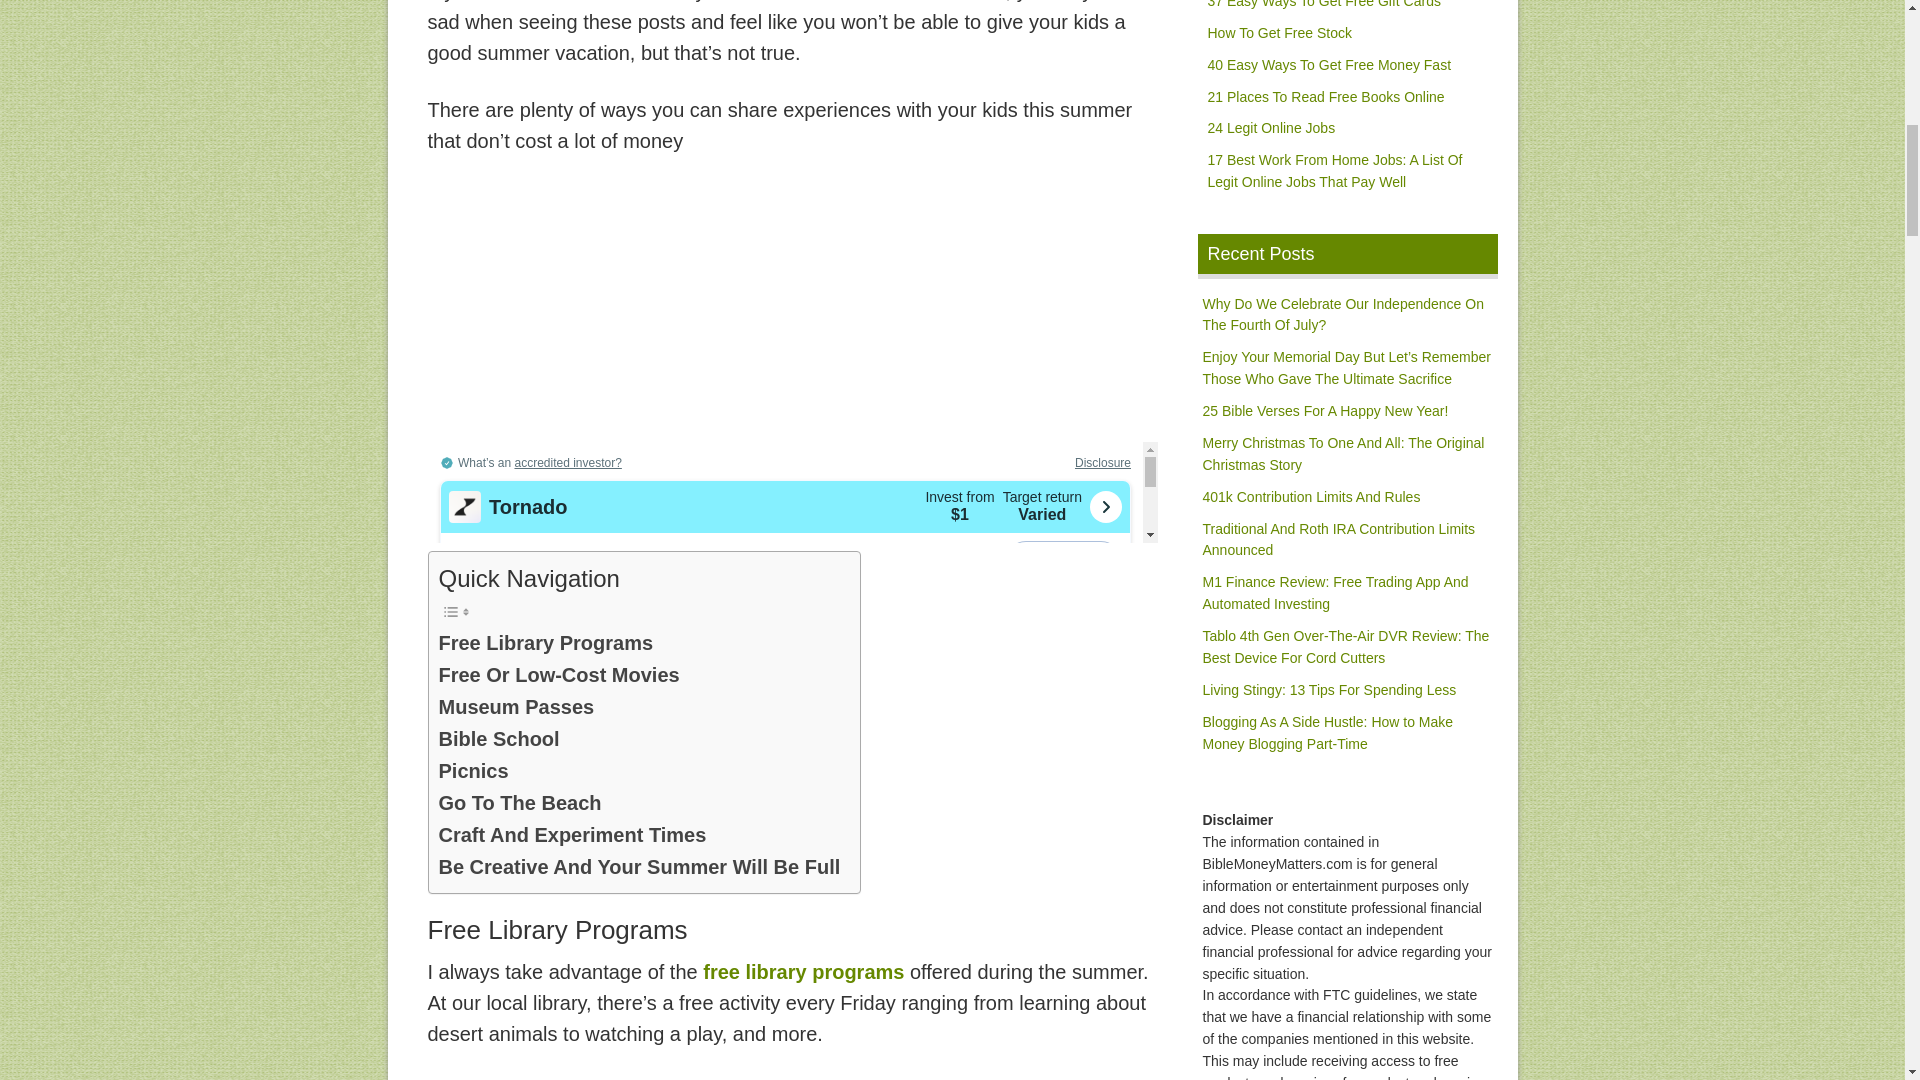 This screenshot has height=1080, width=1920. What do you see at coordinates (638, 867) in the screenshot?
I see `Be Creative And Your Summer Will Be Full` at bounding box center [638, 867].